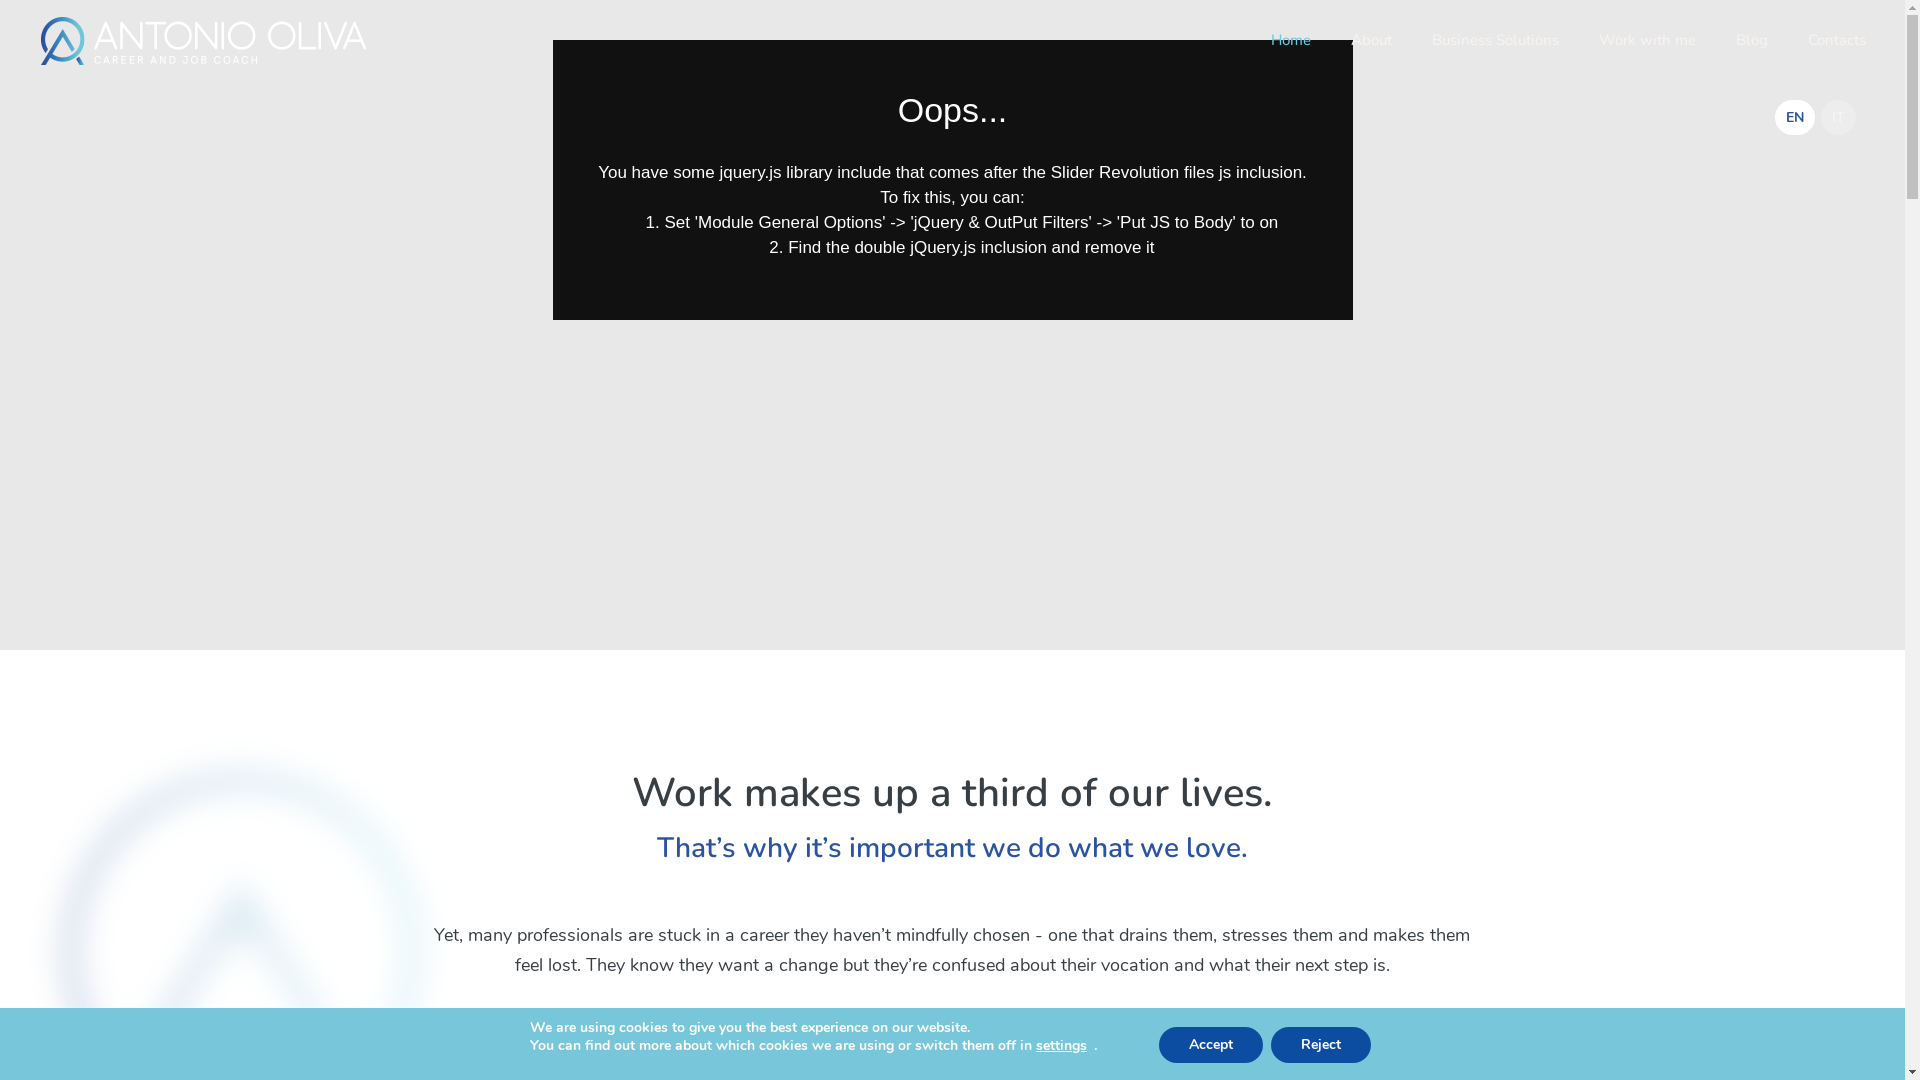 The height and width of the screenshot is (1080, 1920). What do you see at coordinates (204, 40) in the screenshot?
I see `Antonio Oliva` at bounding box center [204, 40].